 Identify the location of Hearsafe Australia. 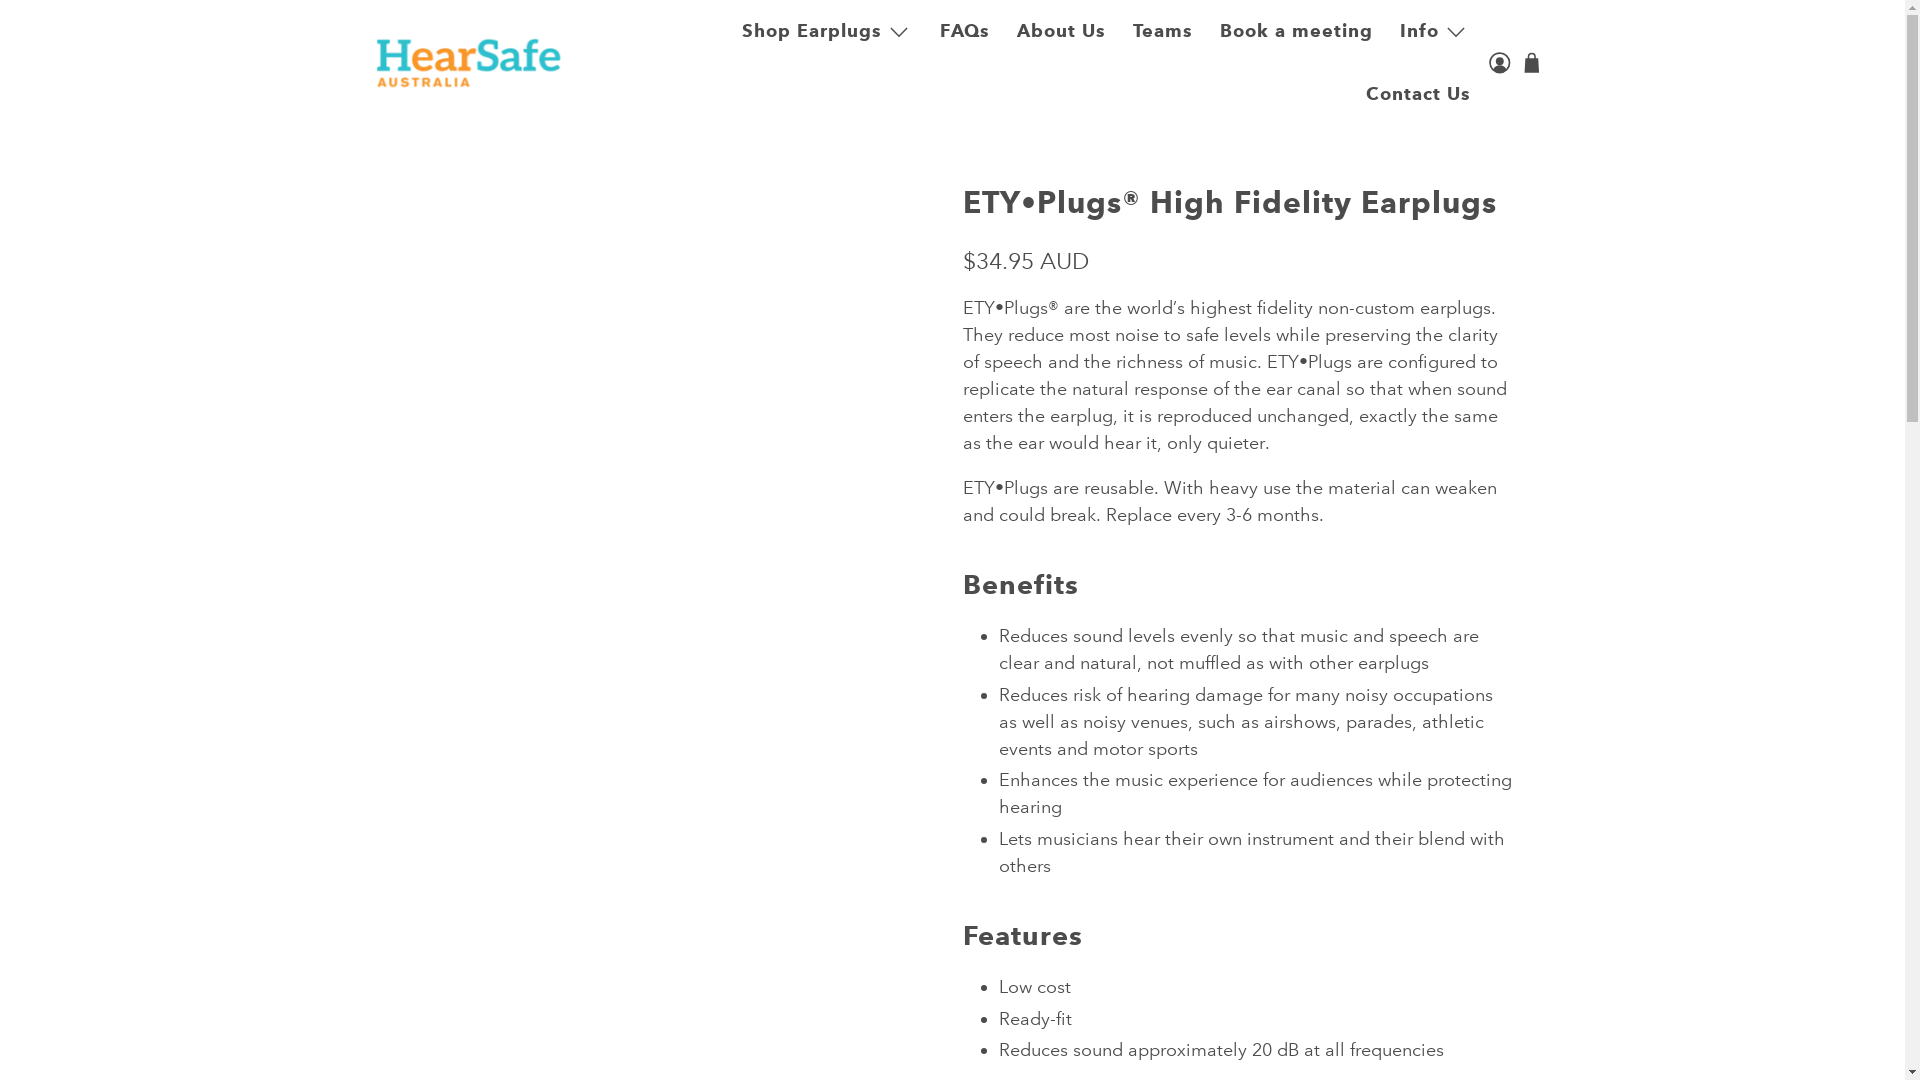
(468, 64).